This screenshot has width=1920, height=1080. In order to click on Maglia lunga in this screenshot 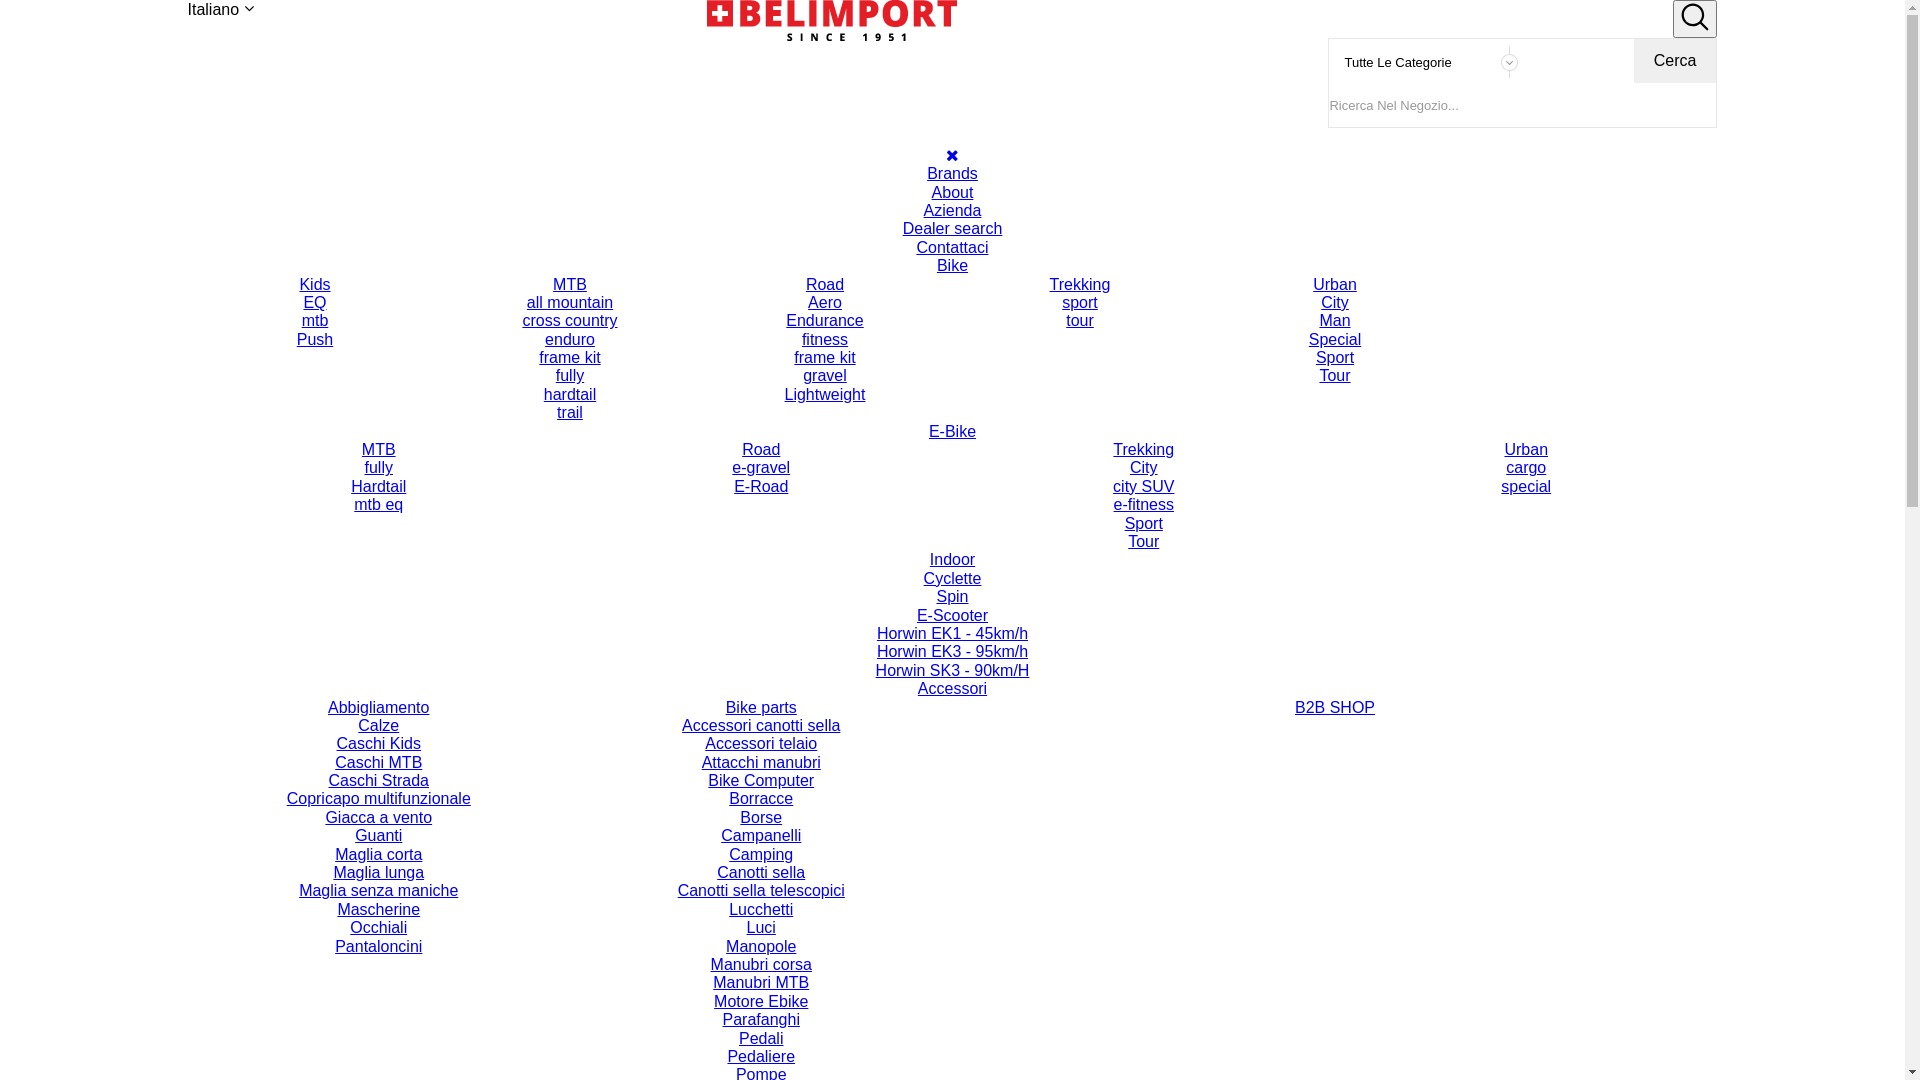, I will do `click(378, 873)`.